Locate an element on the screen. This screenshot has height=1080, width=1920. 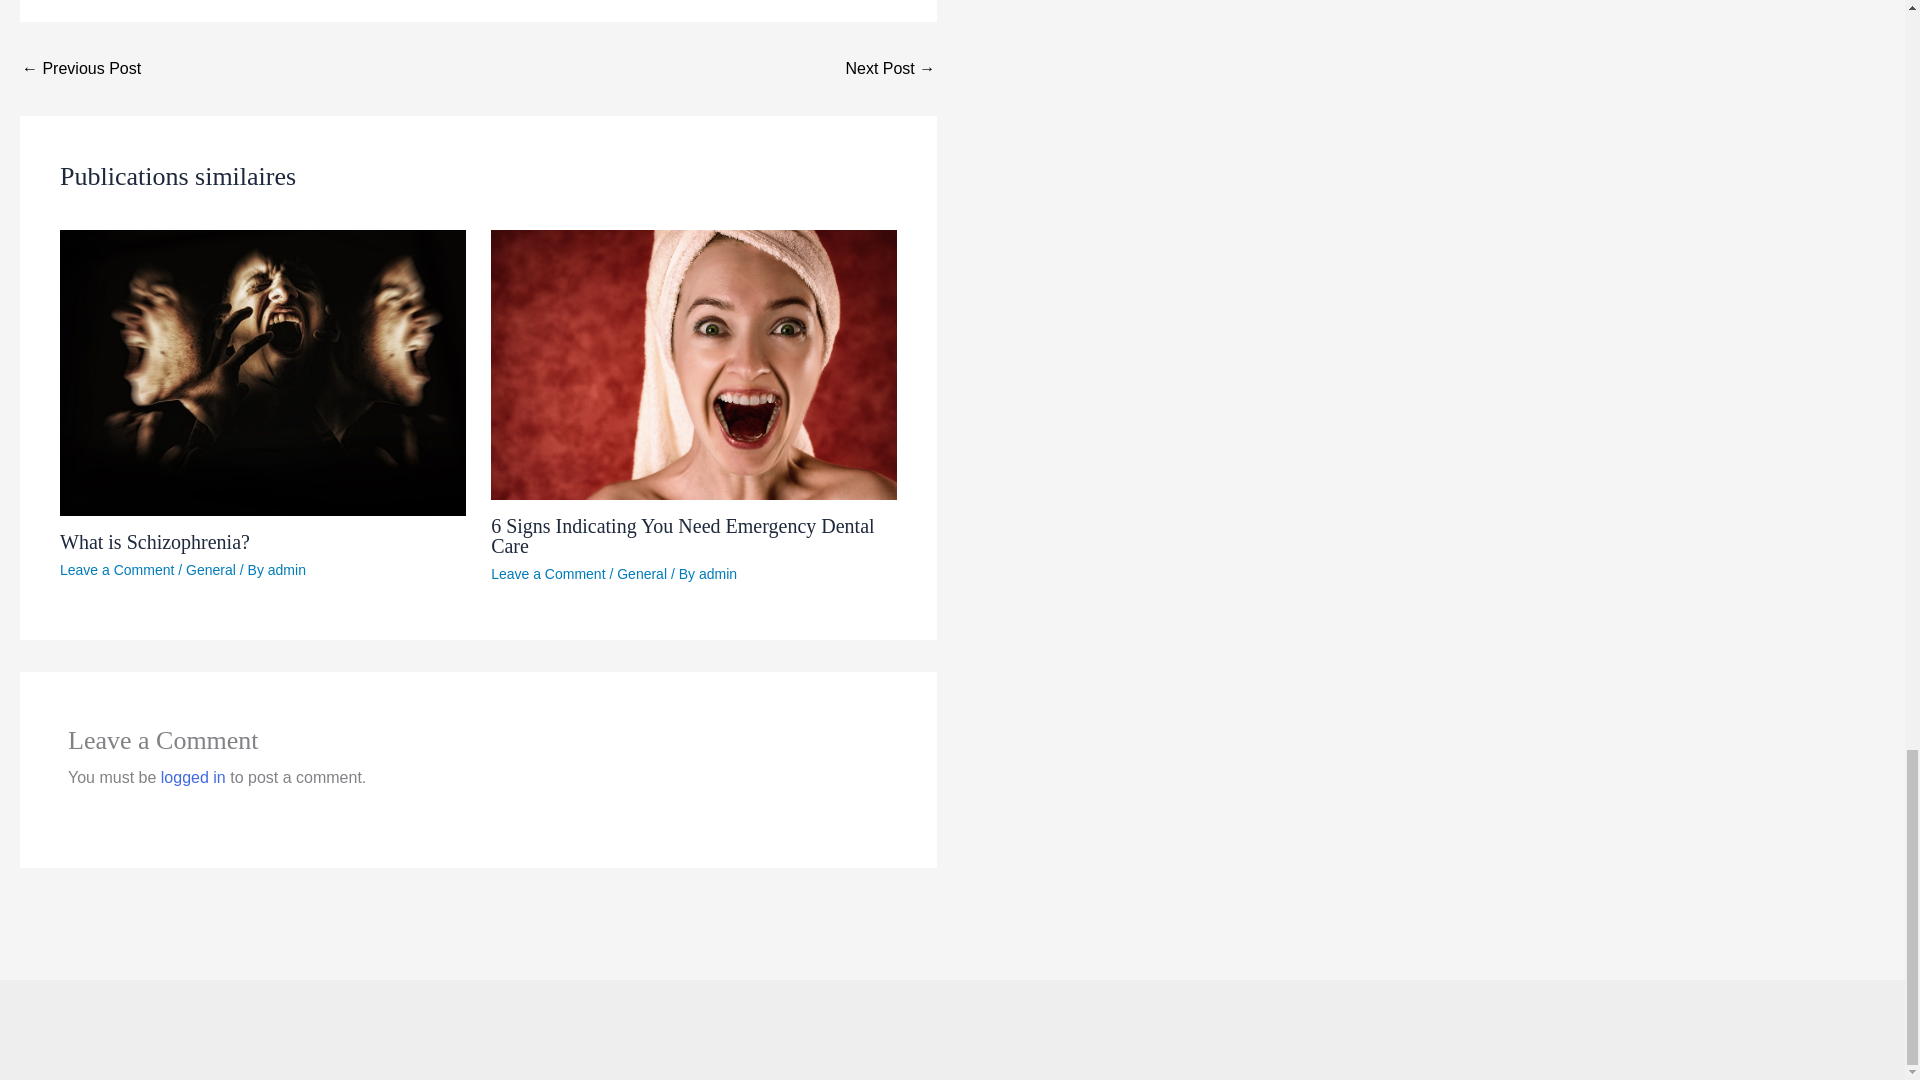
admin is located at coordinates (718, 574).